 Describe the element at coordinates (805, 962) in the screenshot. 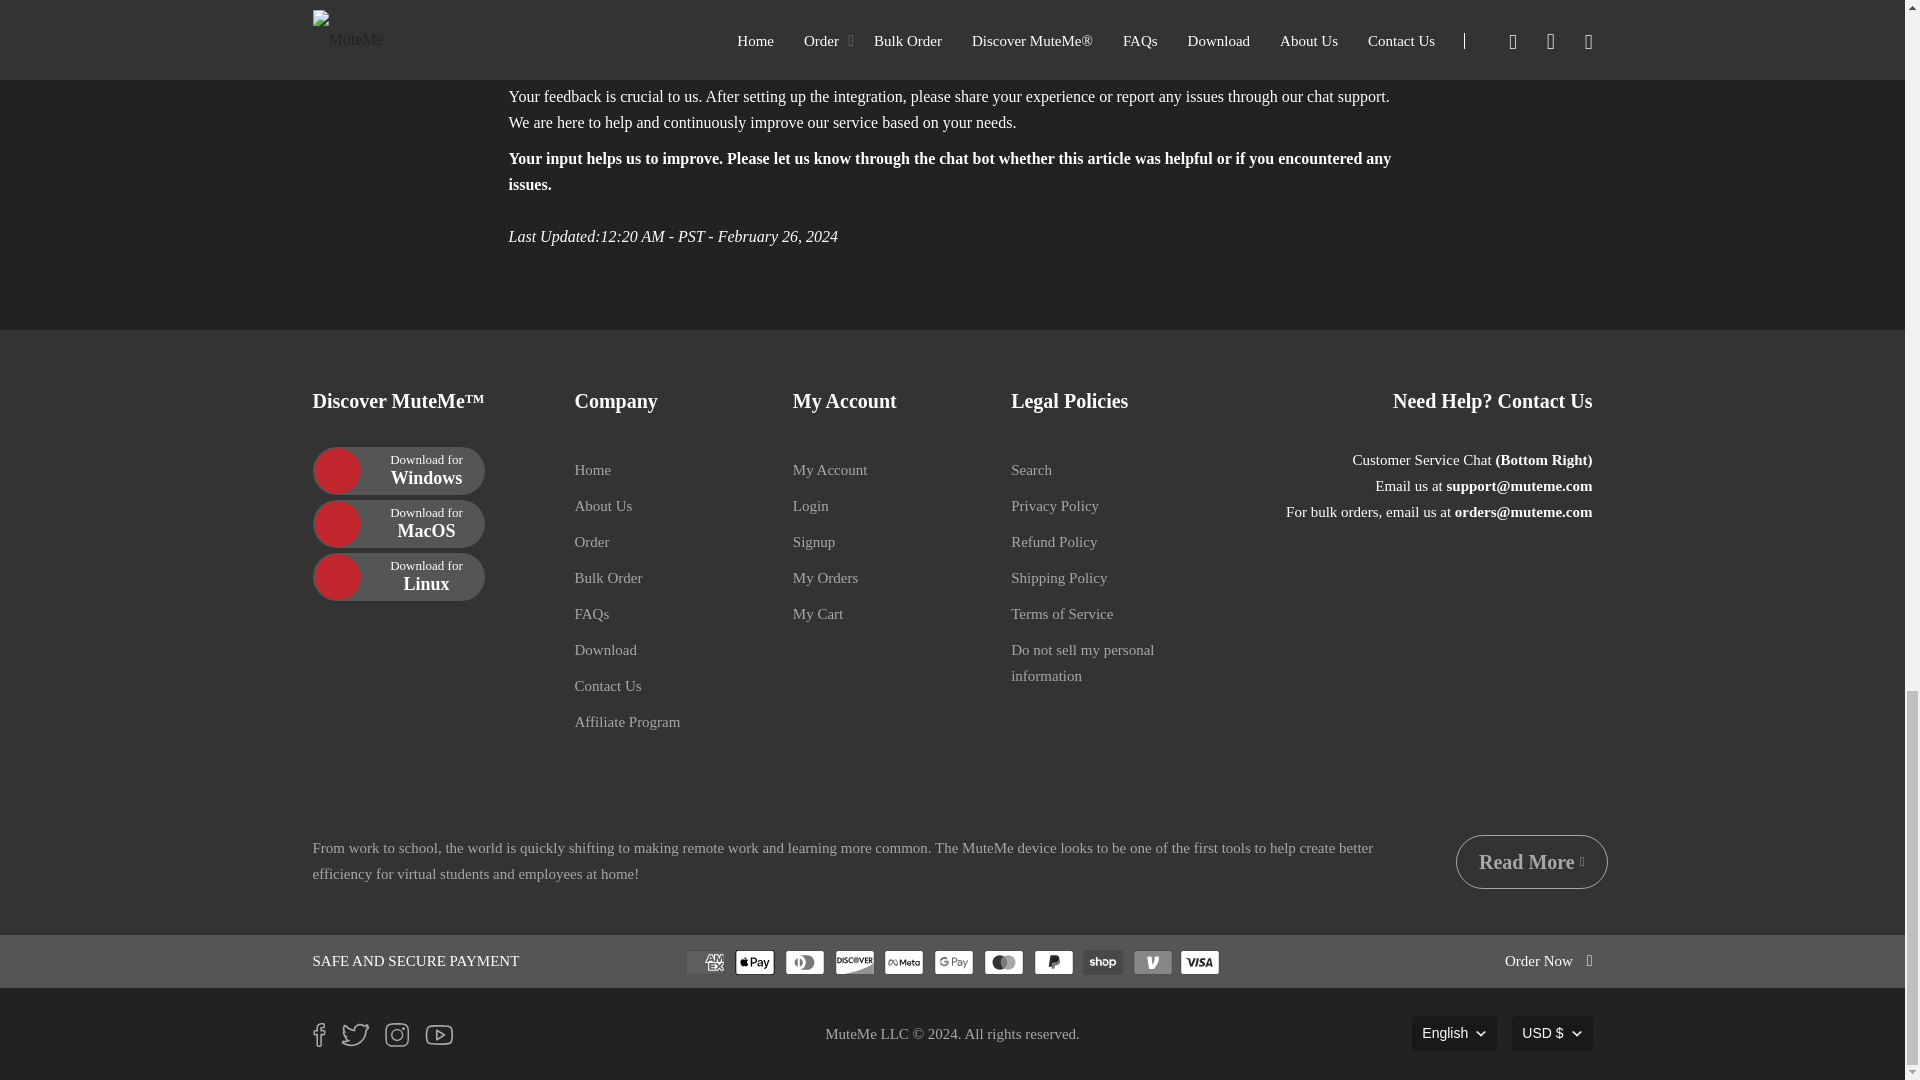

I see `Diners Club` at that location.